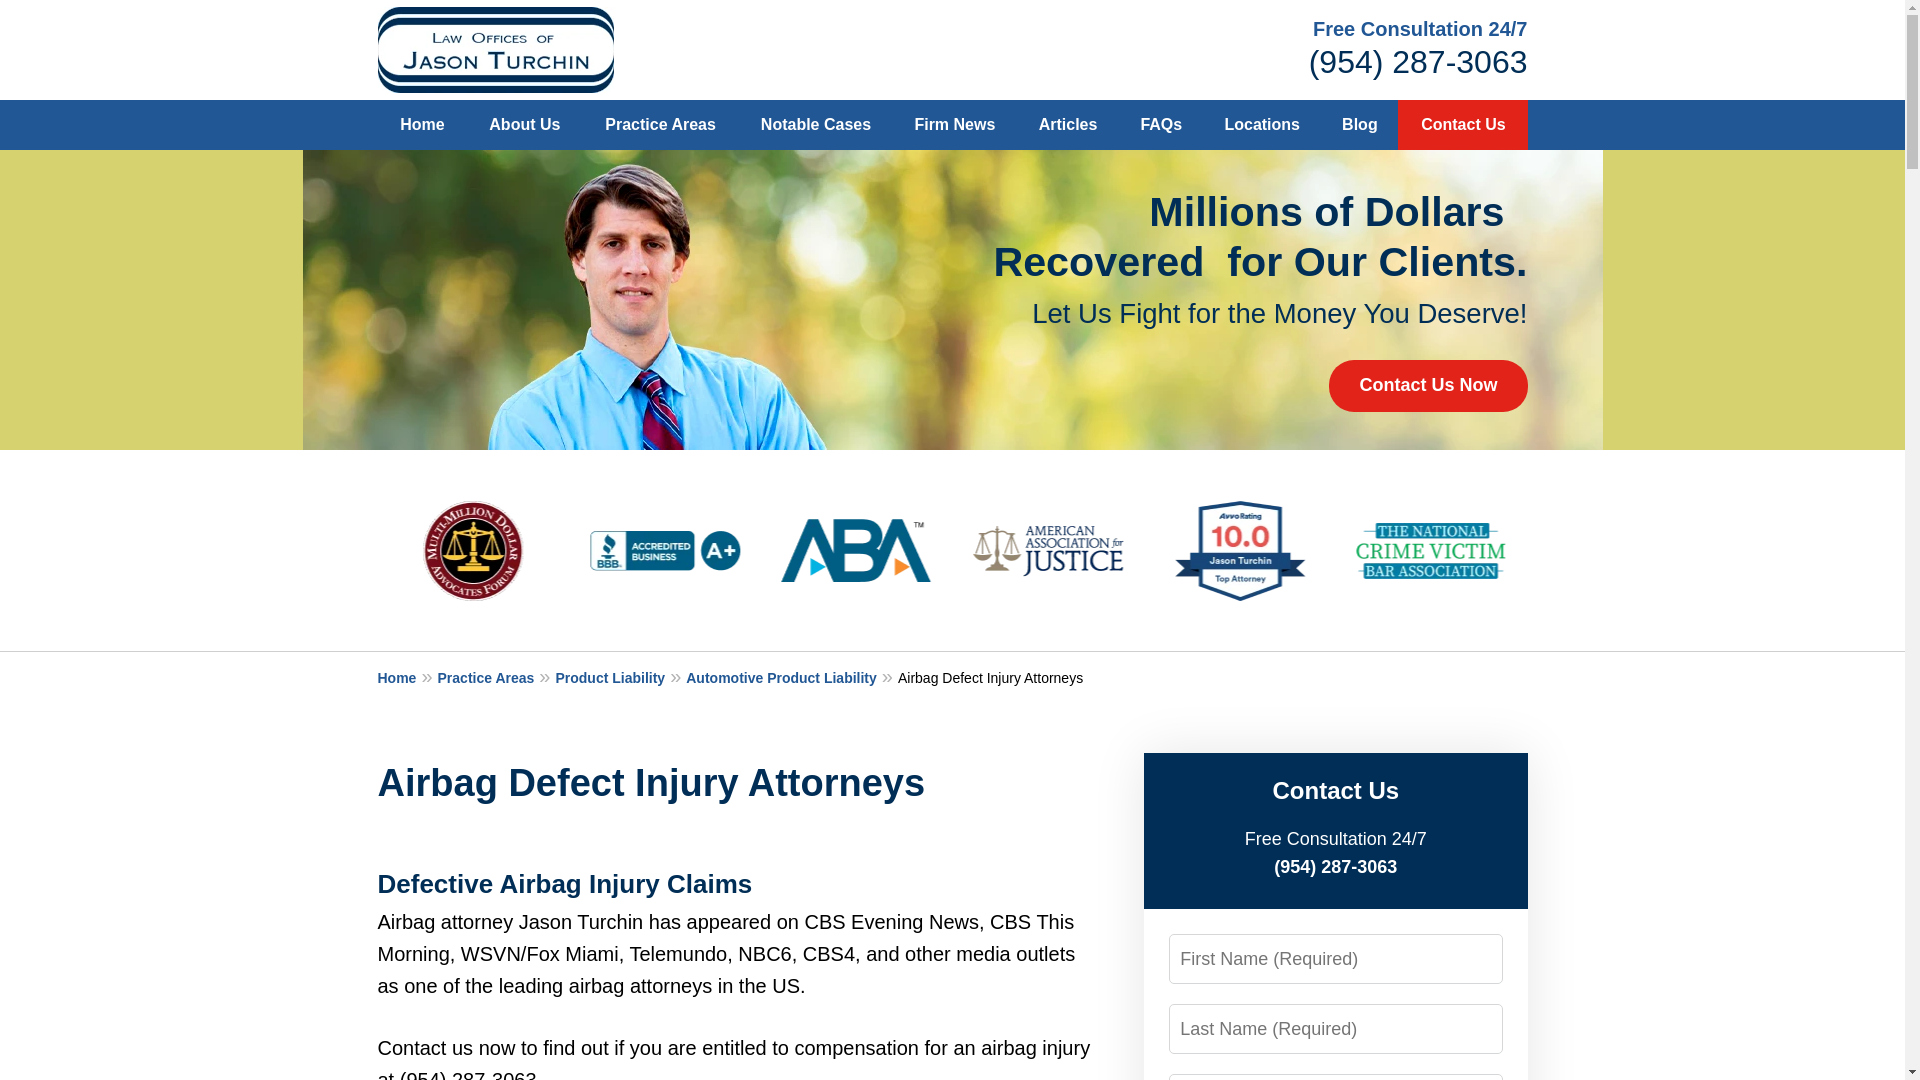 This screenshot has width=1920, height=1080. Describe the element at coordinates (1427, 385) in the screenshot. I see `Contact Us Now` at that location.